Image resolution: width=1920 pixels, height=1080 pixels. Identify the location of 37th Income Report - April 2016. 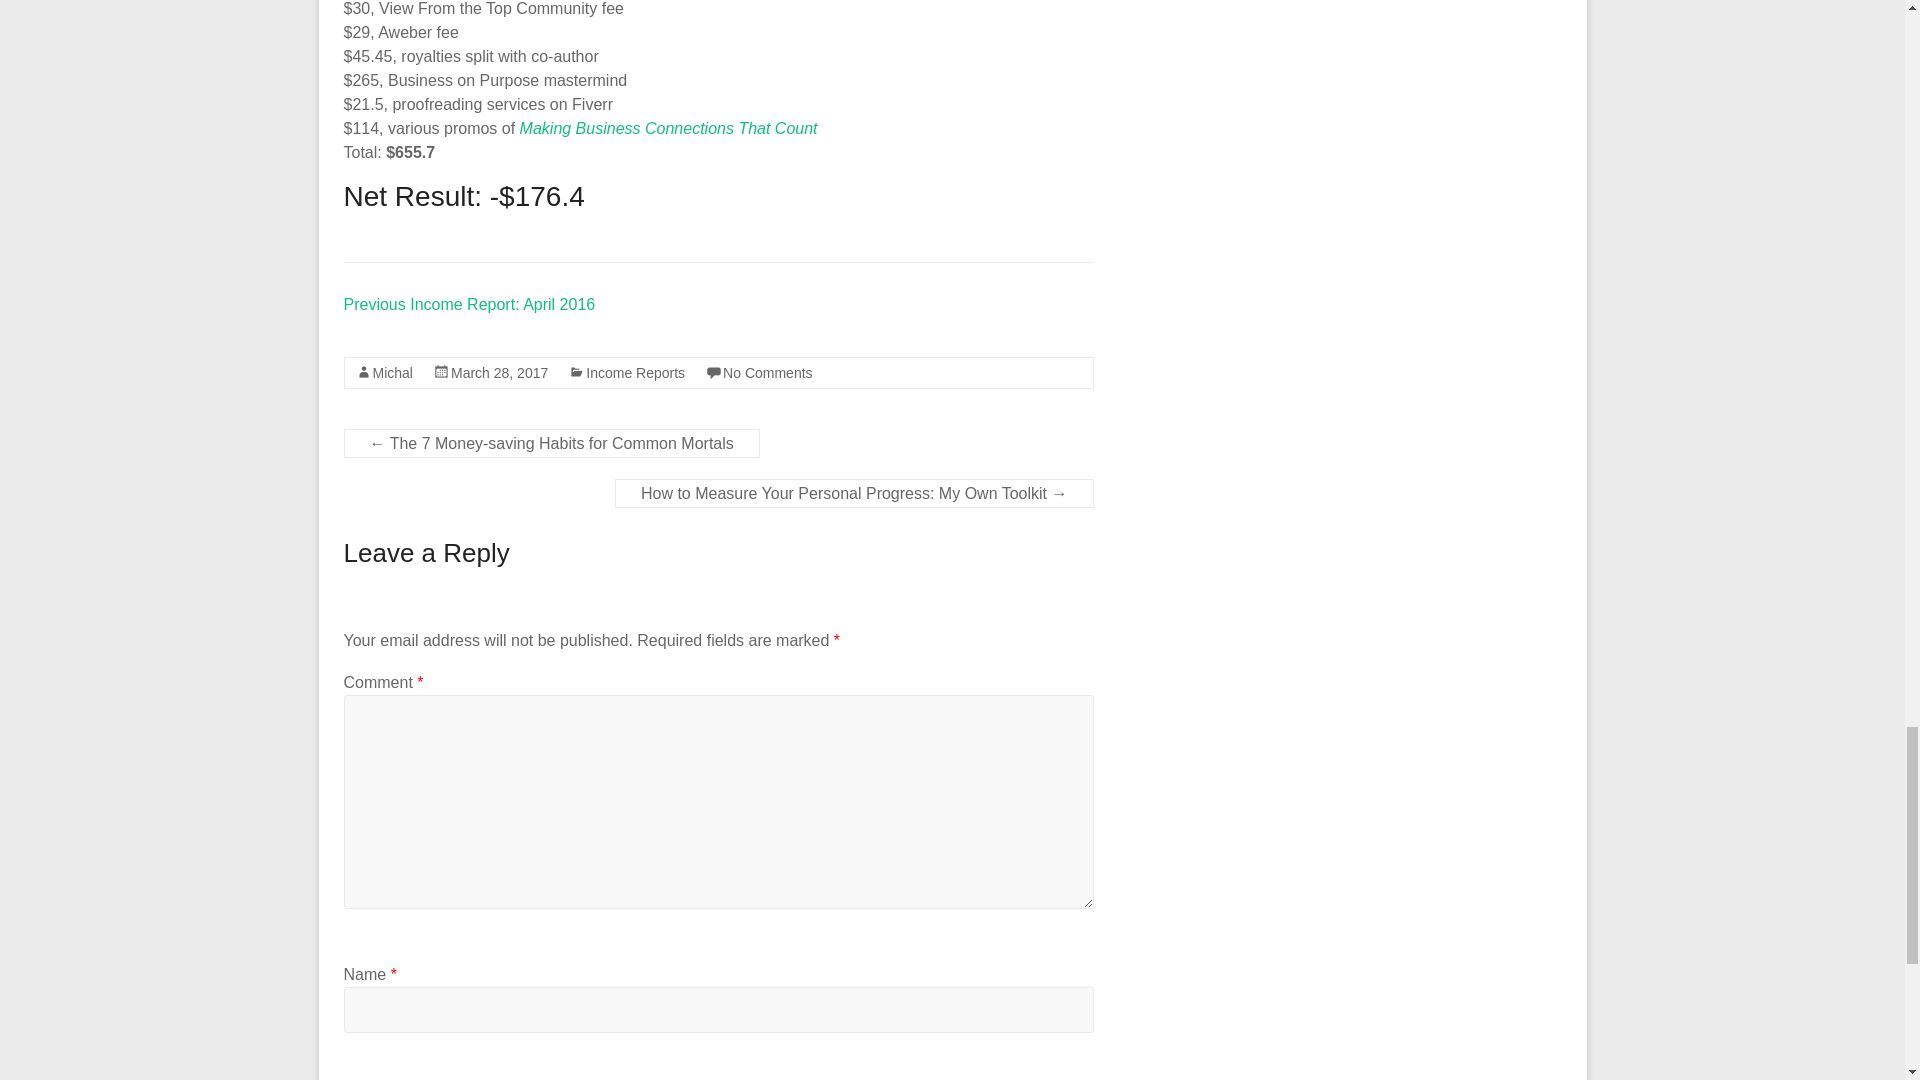
(469, 304).